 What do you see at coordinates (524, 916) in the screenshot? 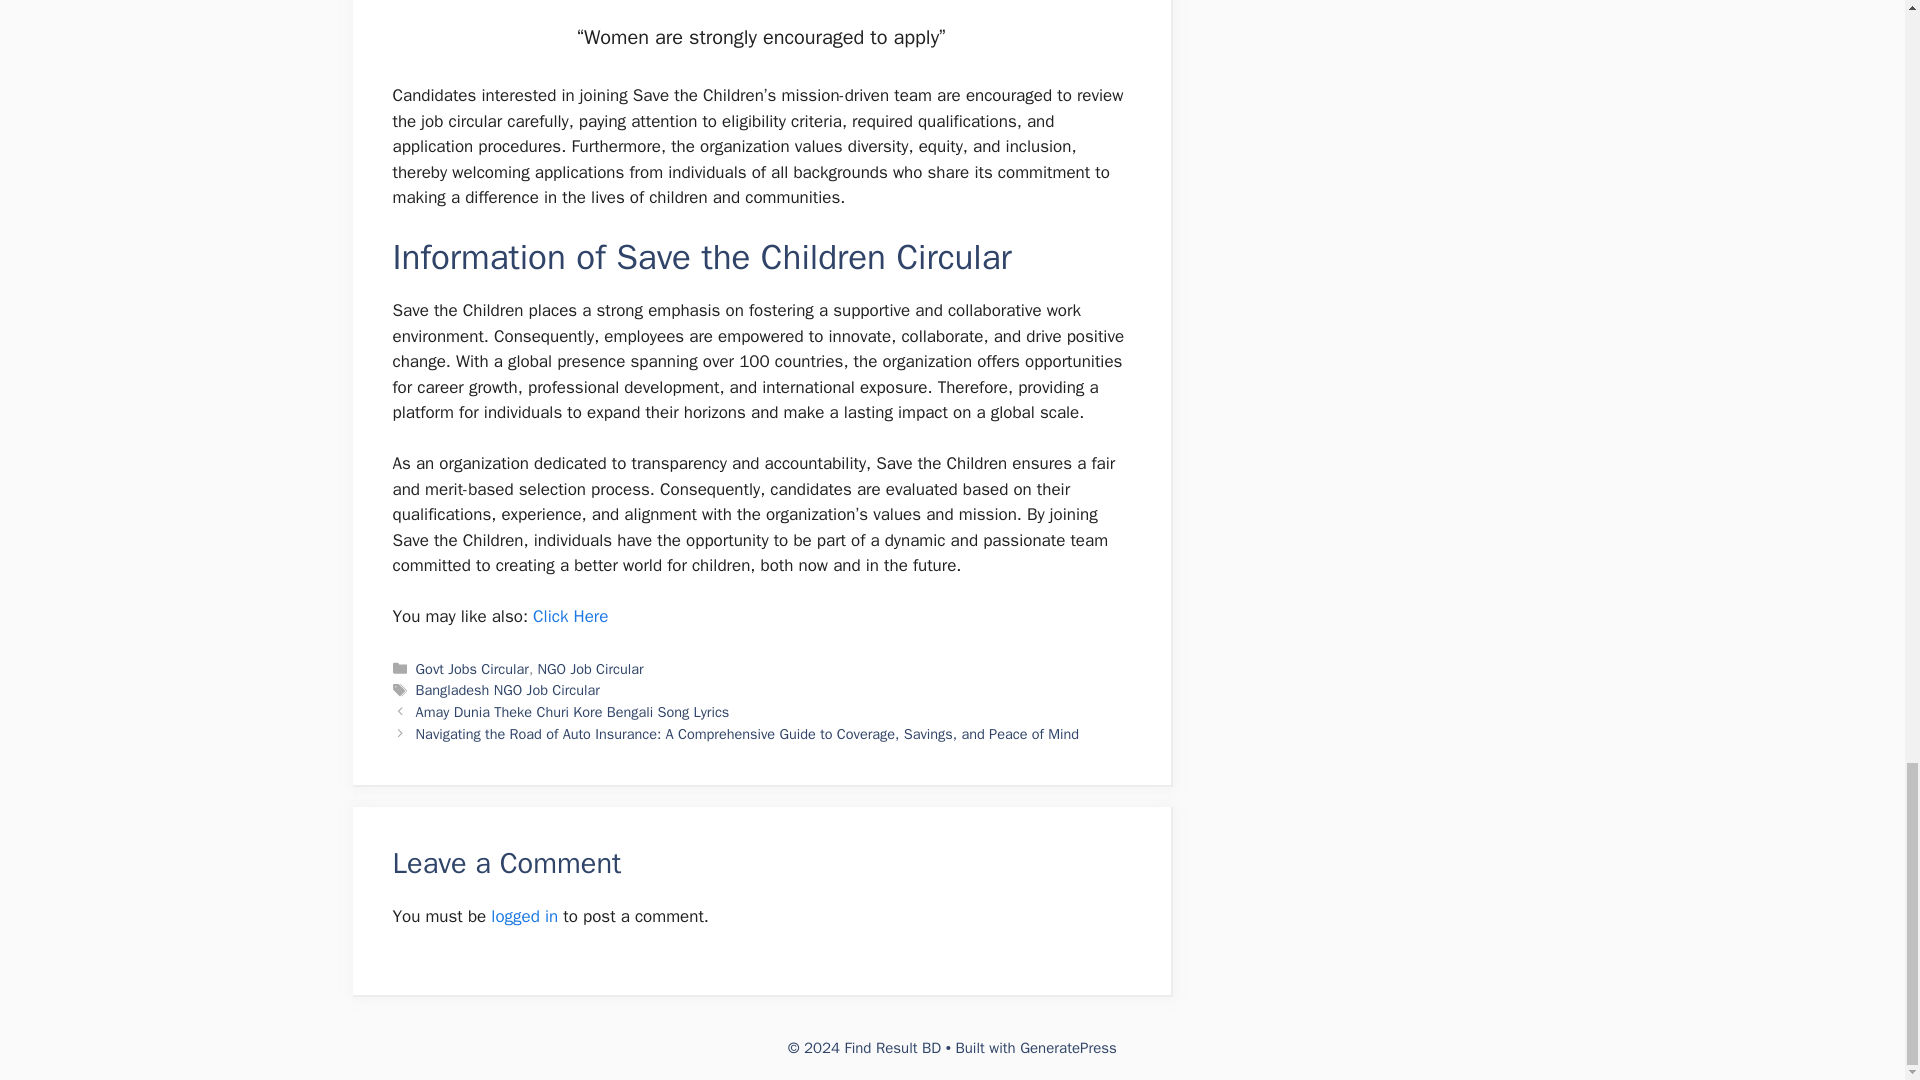
I see `logged in` at bounding box center [524, 916].